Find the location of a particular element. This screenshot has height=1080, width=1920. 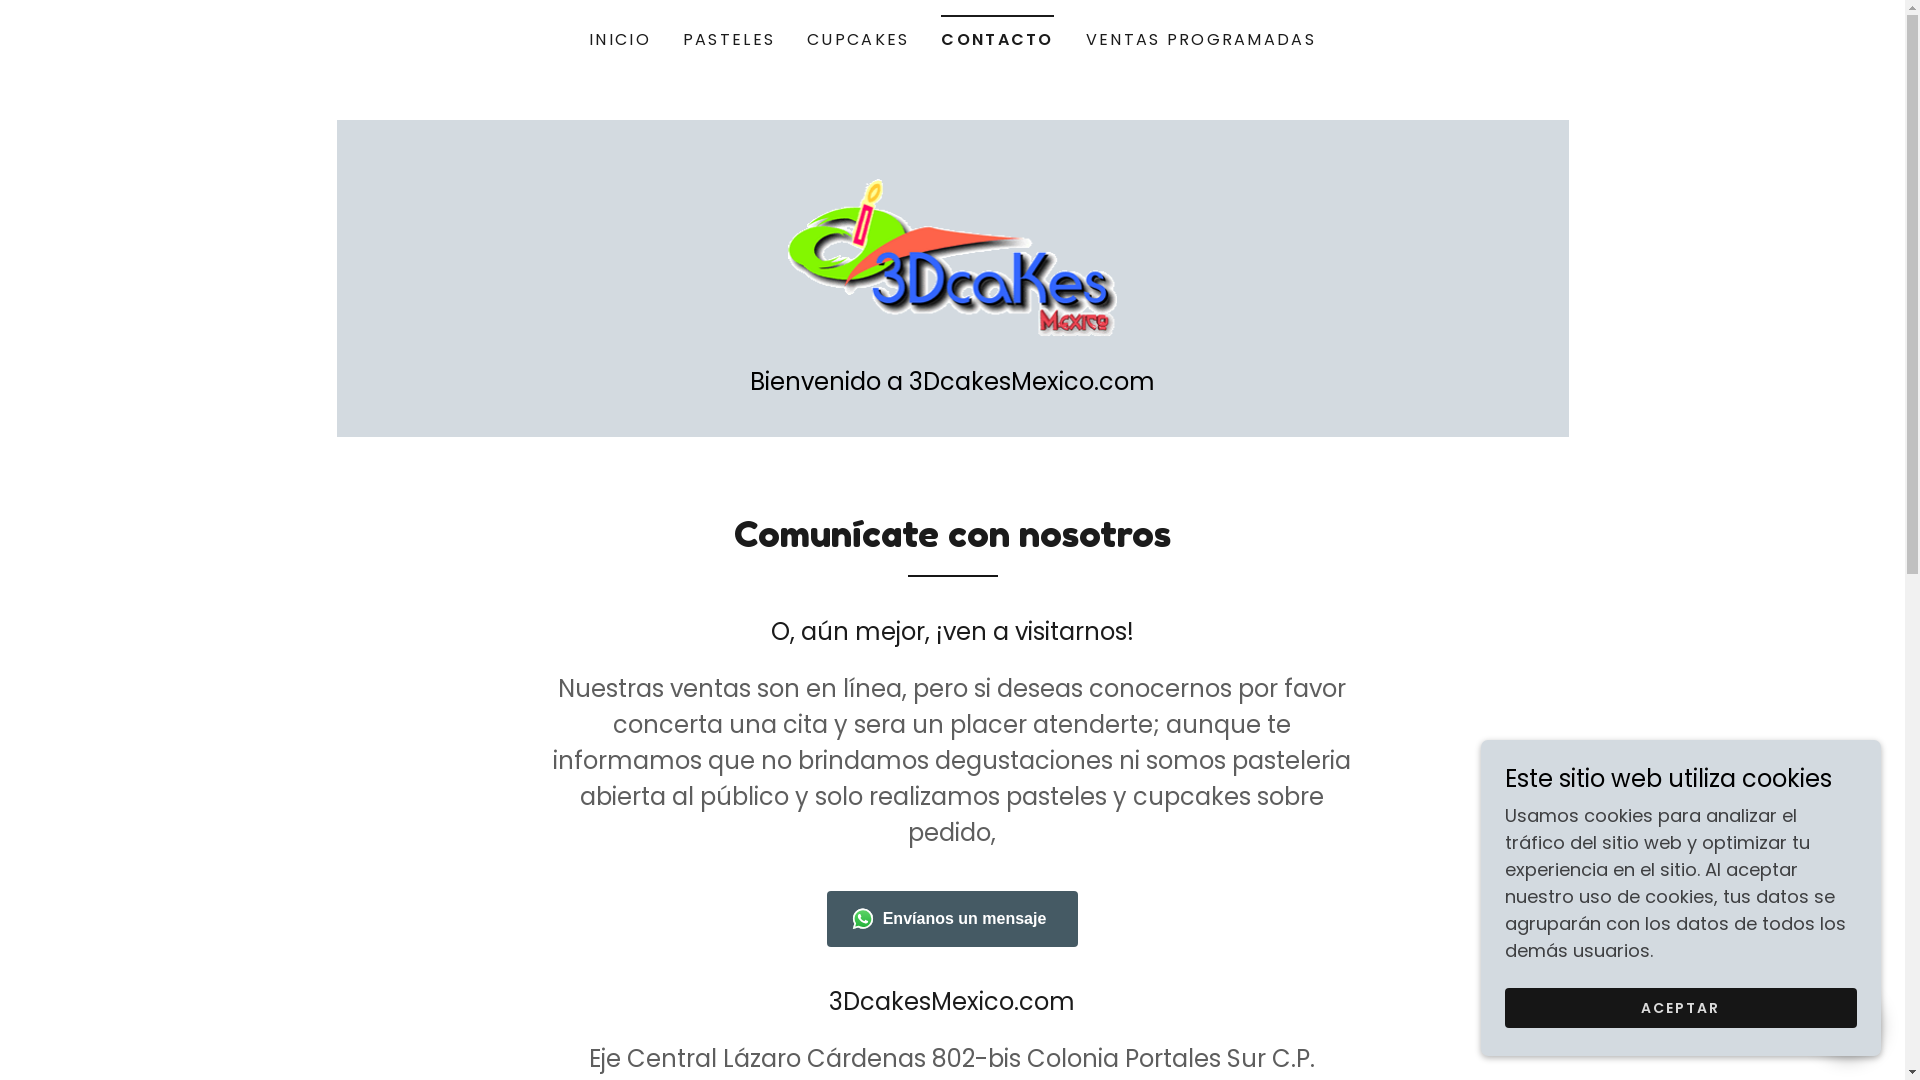

CUPCAKES is located at coordinates (858, 40).